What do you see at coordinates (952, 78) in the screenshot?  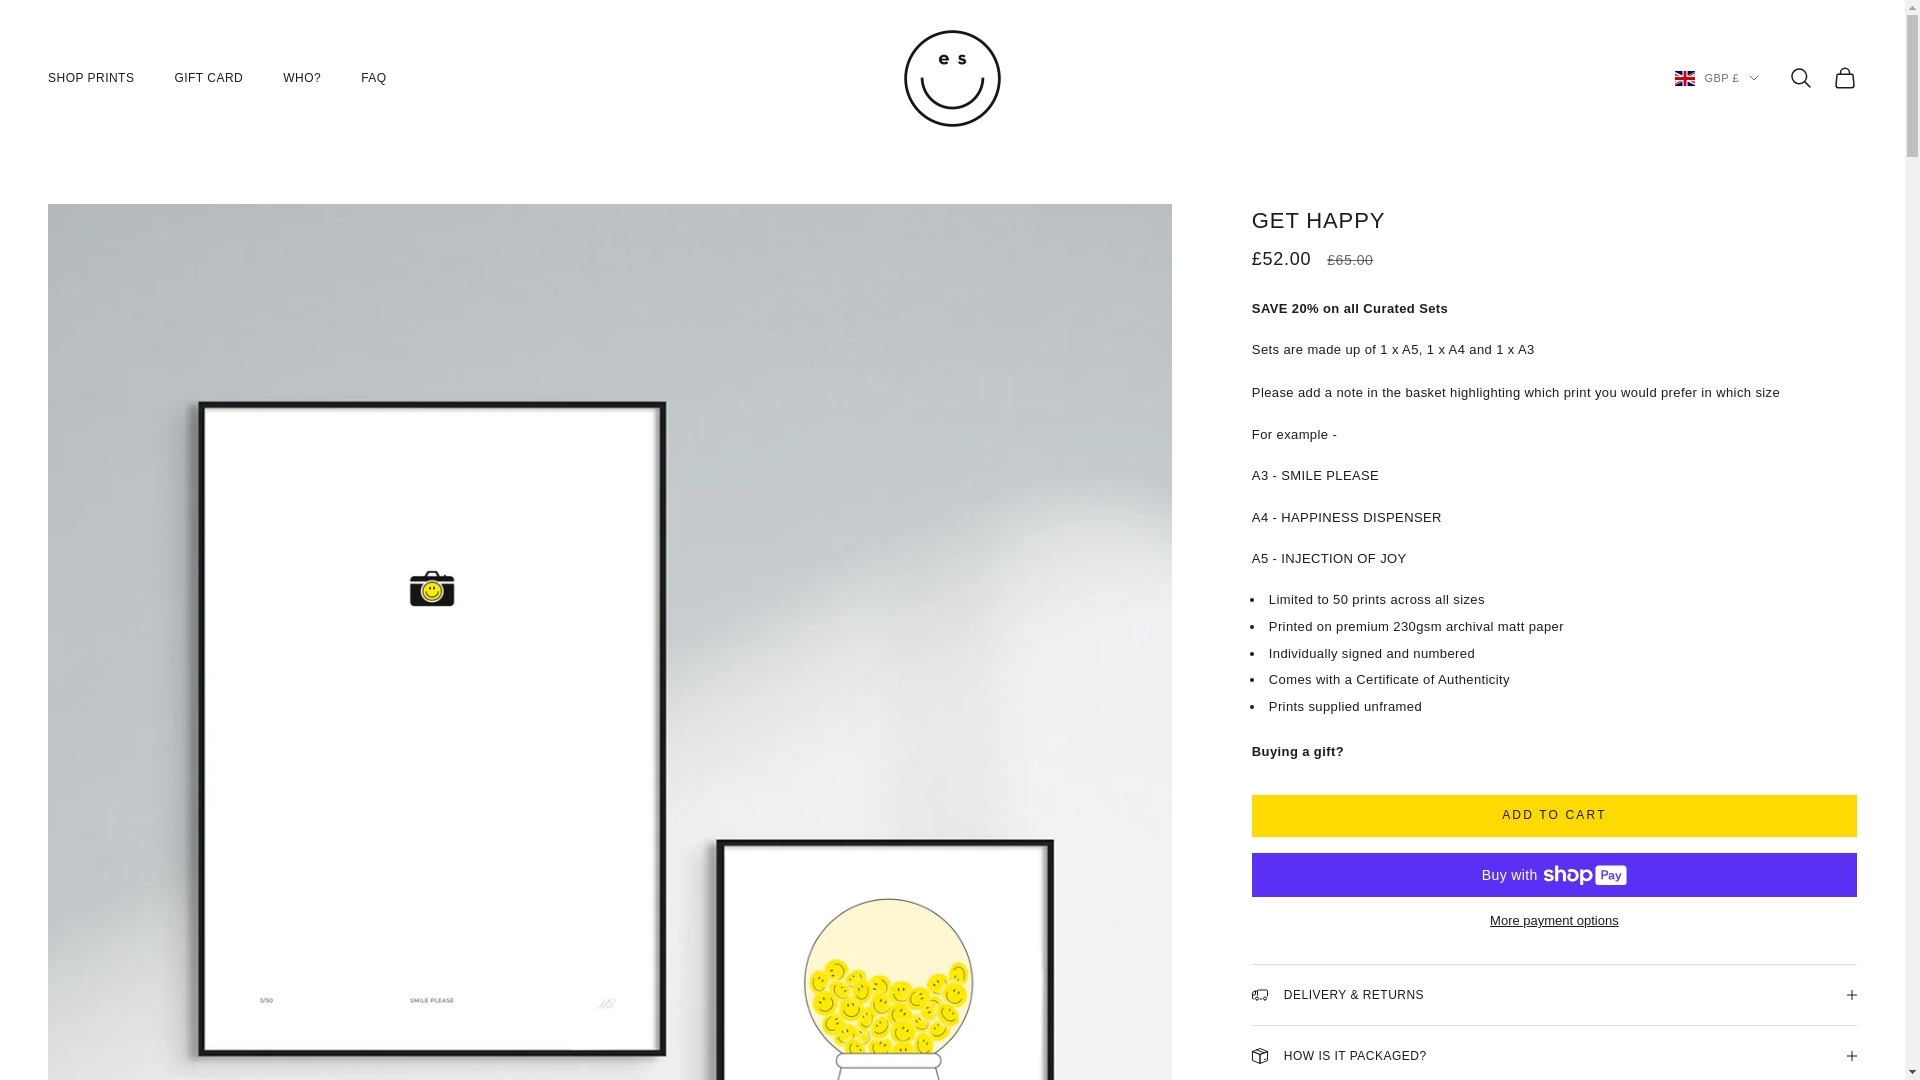 I see `etchasetch` at bounding box center [952, 78].